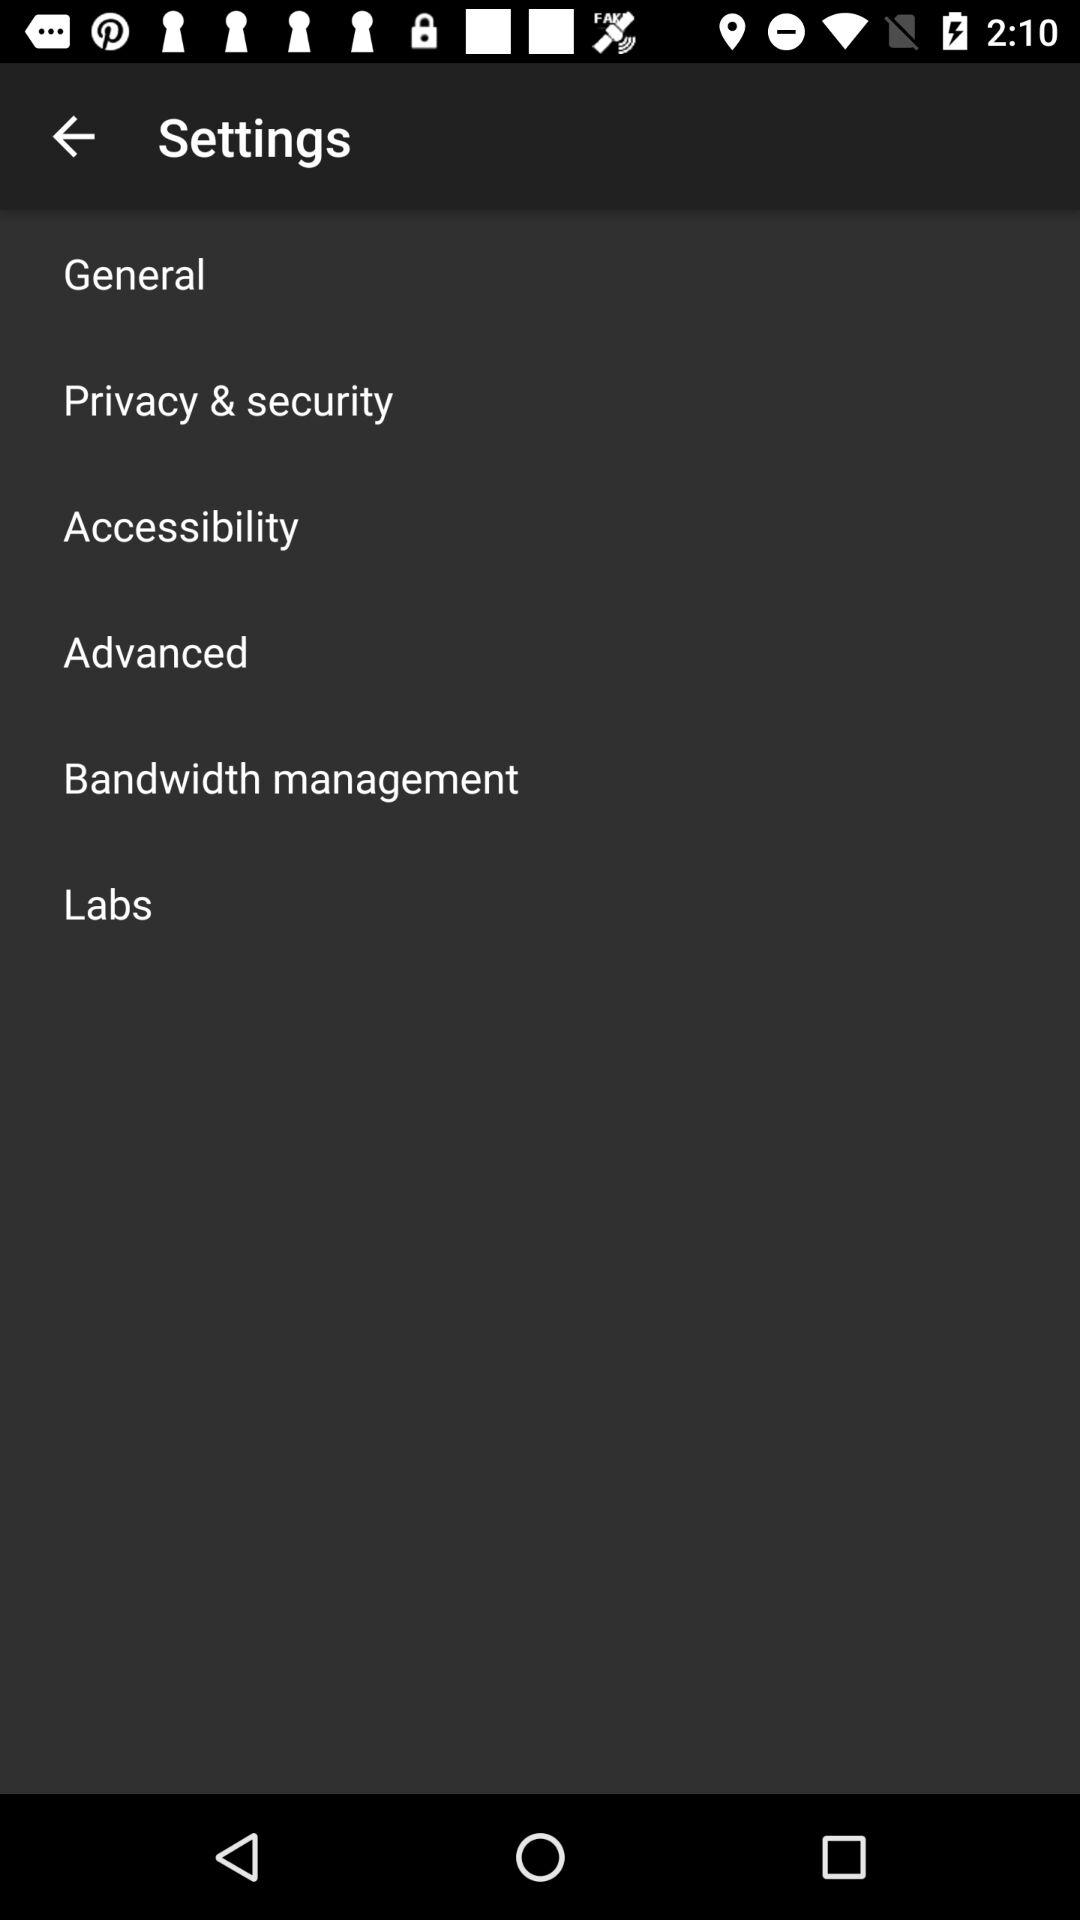 This screenshot has width=1080, height=1920. Describe the element at coordinates (73, 136) in the screenshot. I see `tap item next to settings app` at that location.